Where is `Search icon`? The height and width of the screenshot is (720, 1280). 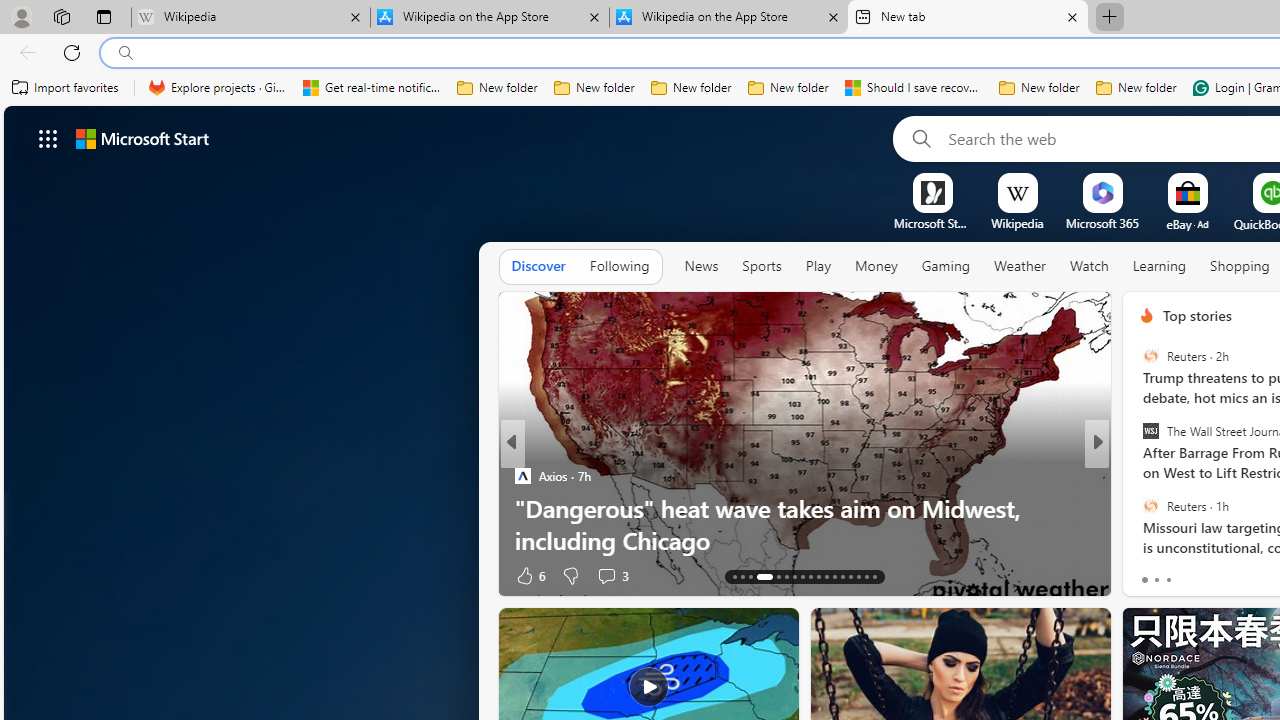 Search icon is located at coordinates (126, 53).